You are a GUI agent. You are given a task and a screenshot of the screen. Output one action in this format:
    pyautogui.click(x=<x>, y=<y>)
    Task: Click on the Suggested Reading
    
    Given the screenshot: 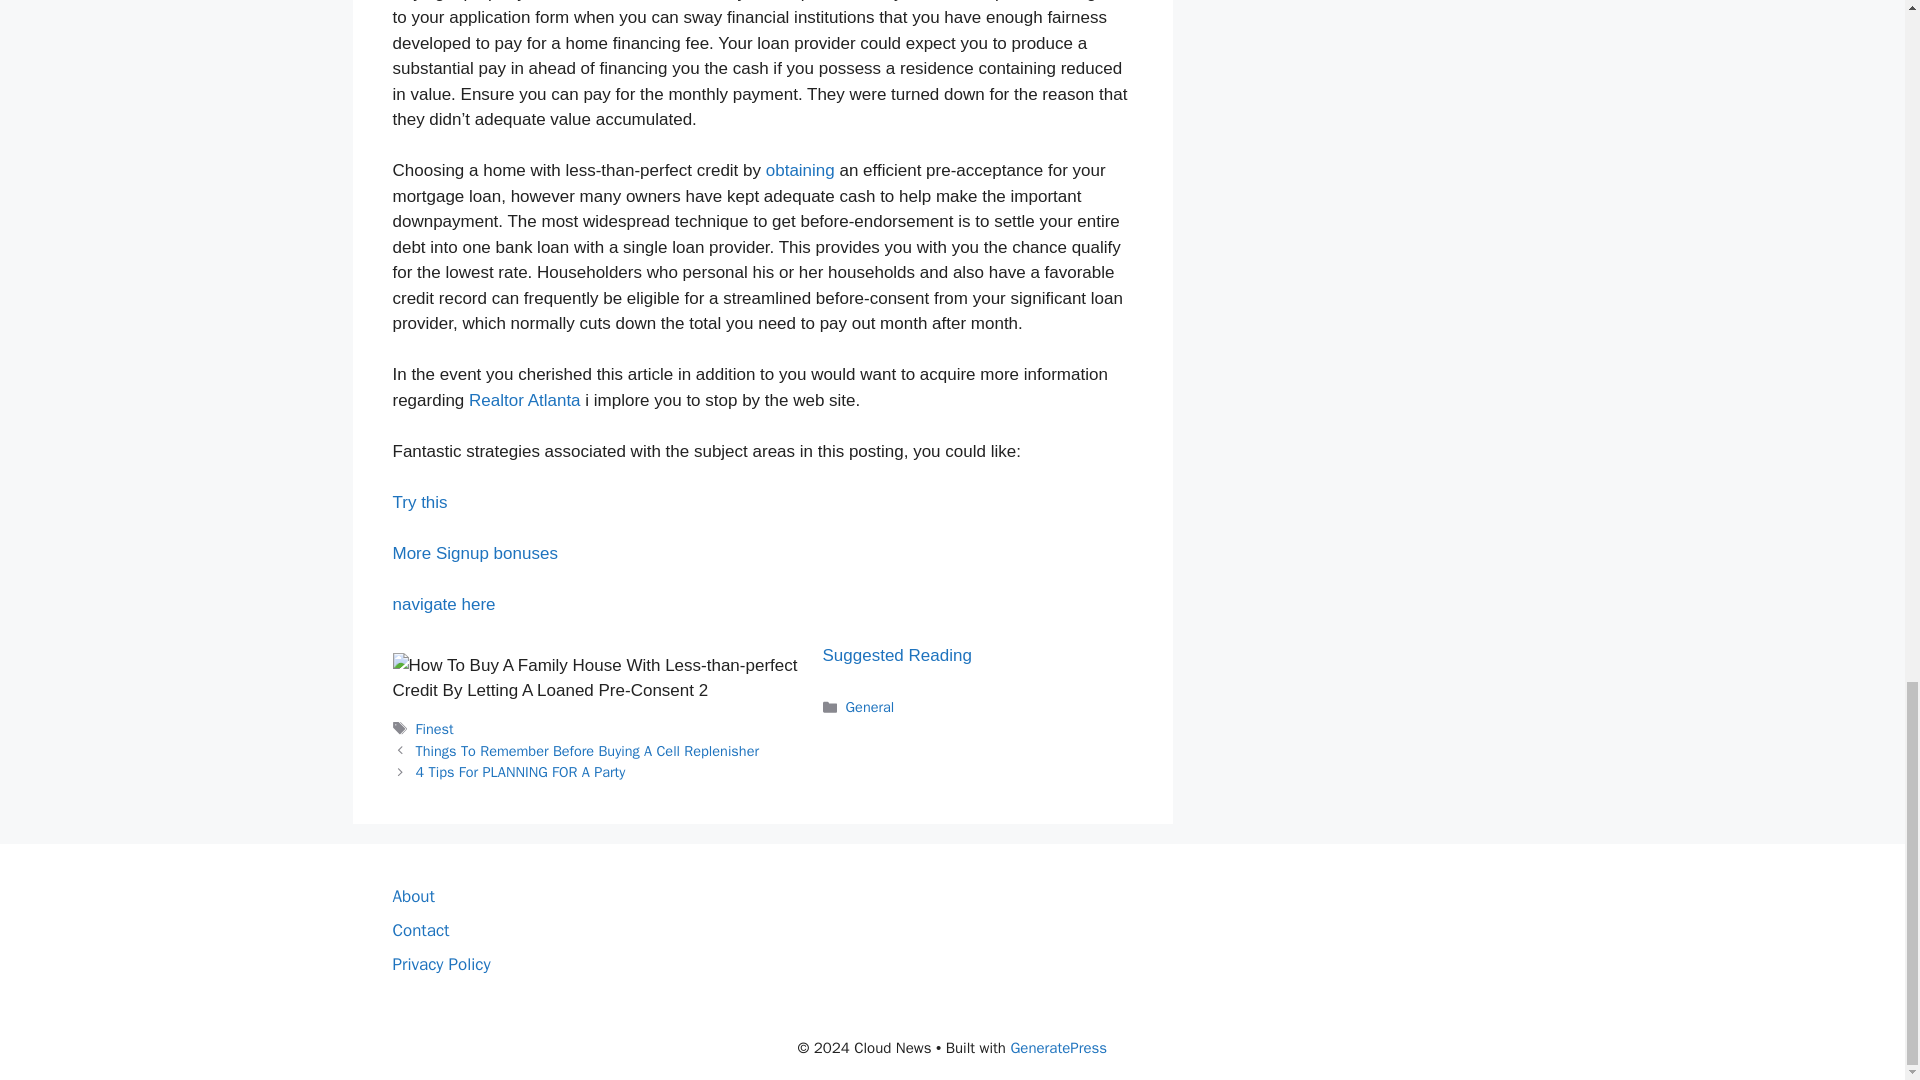 What is the action you would take?
    pyautogui.click(x=896, y=655)
    